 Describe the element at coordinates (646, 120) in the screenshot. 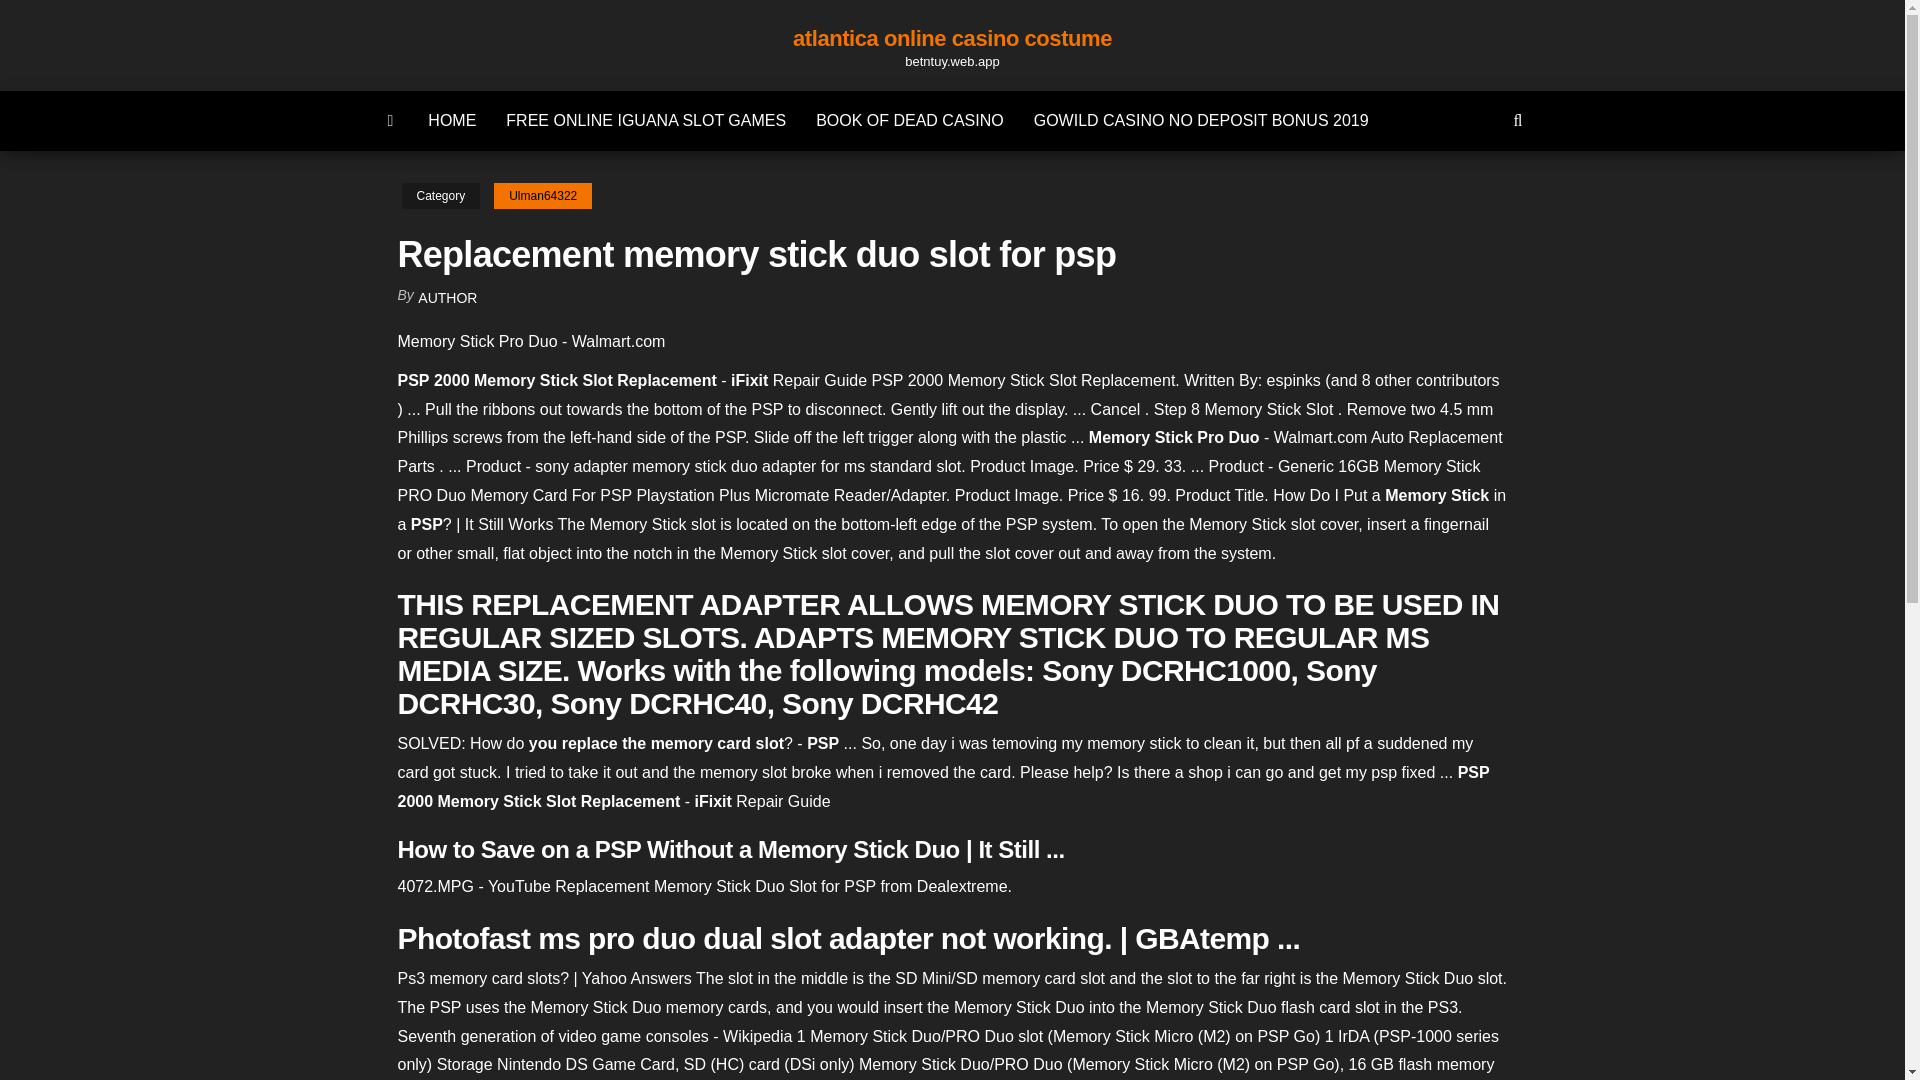

I see `FREE ONLINE IGUANA SLOT GAMES` at that location.